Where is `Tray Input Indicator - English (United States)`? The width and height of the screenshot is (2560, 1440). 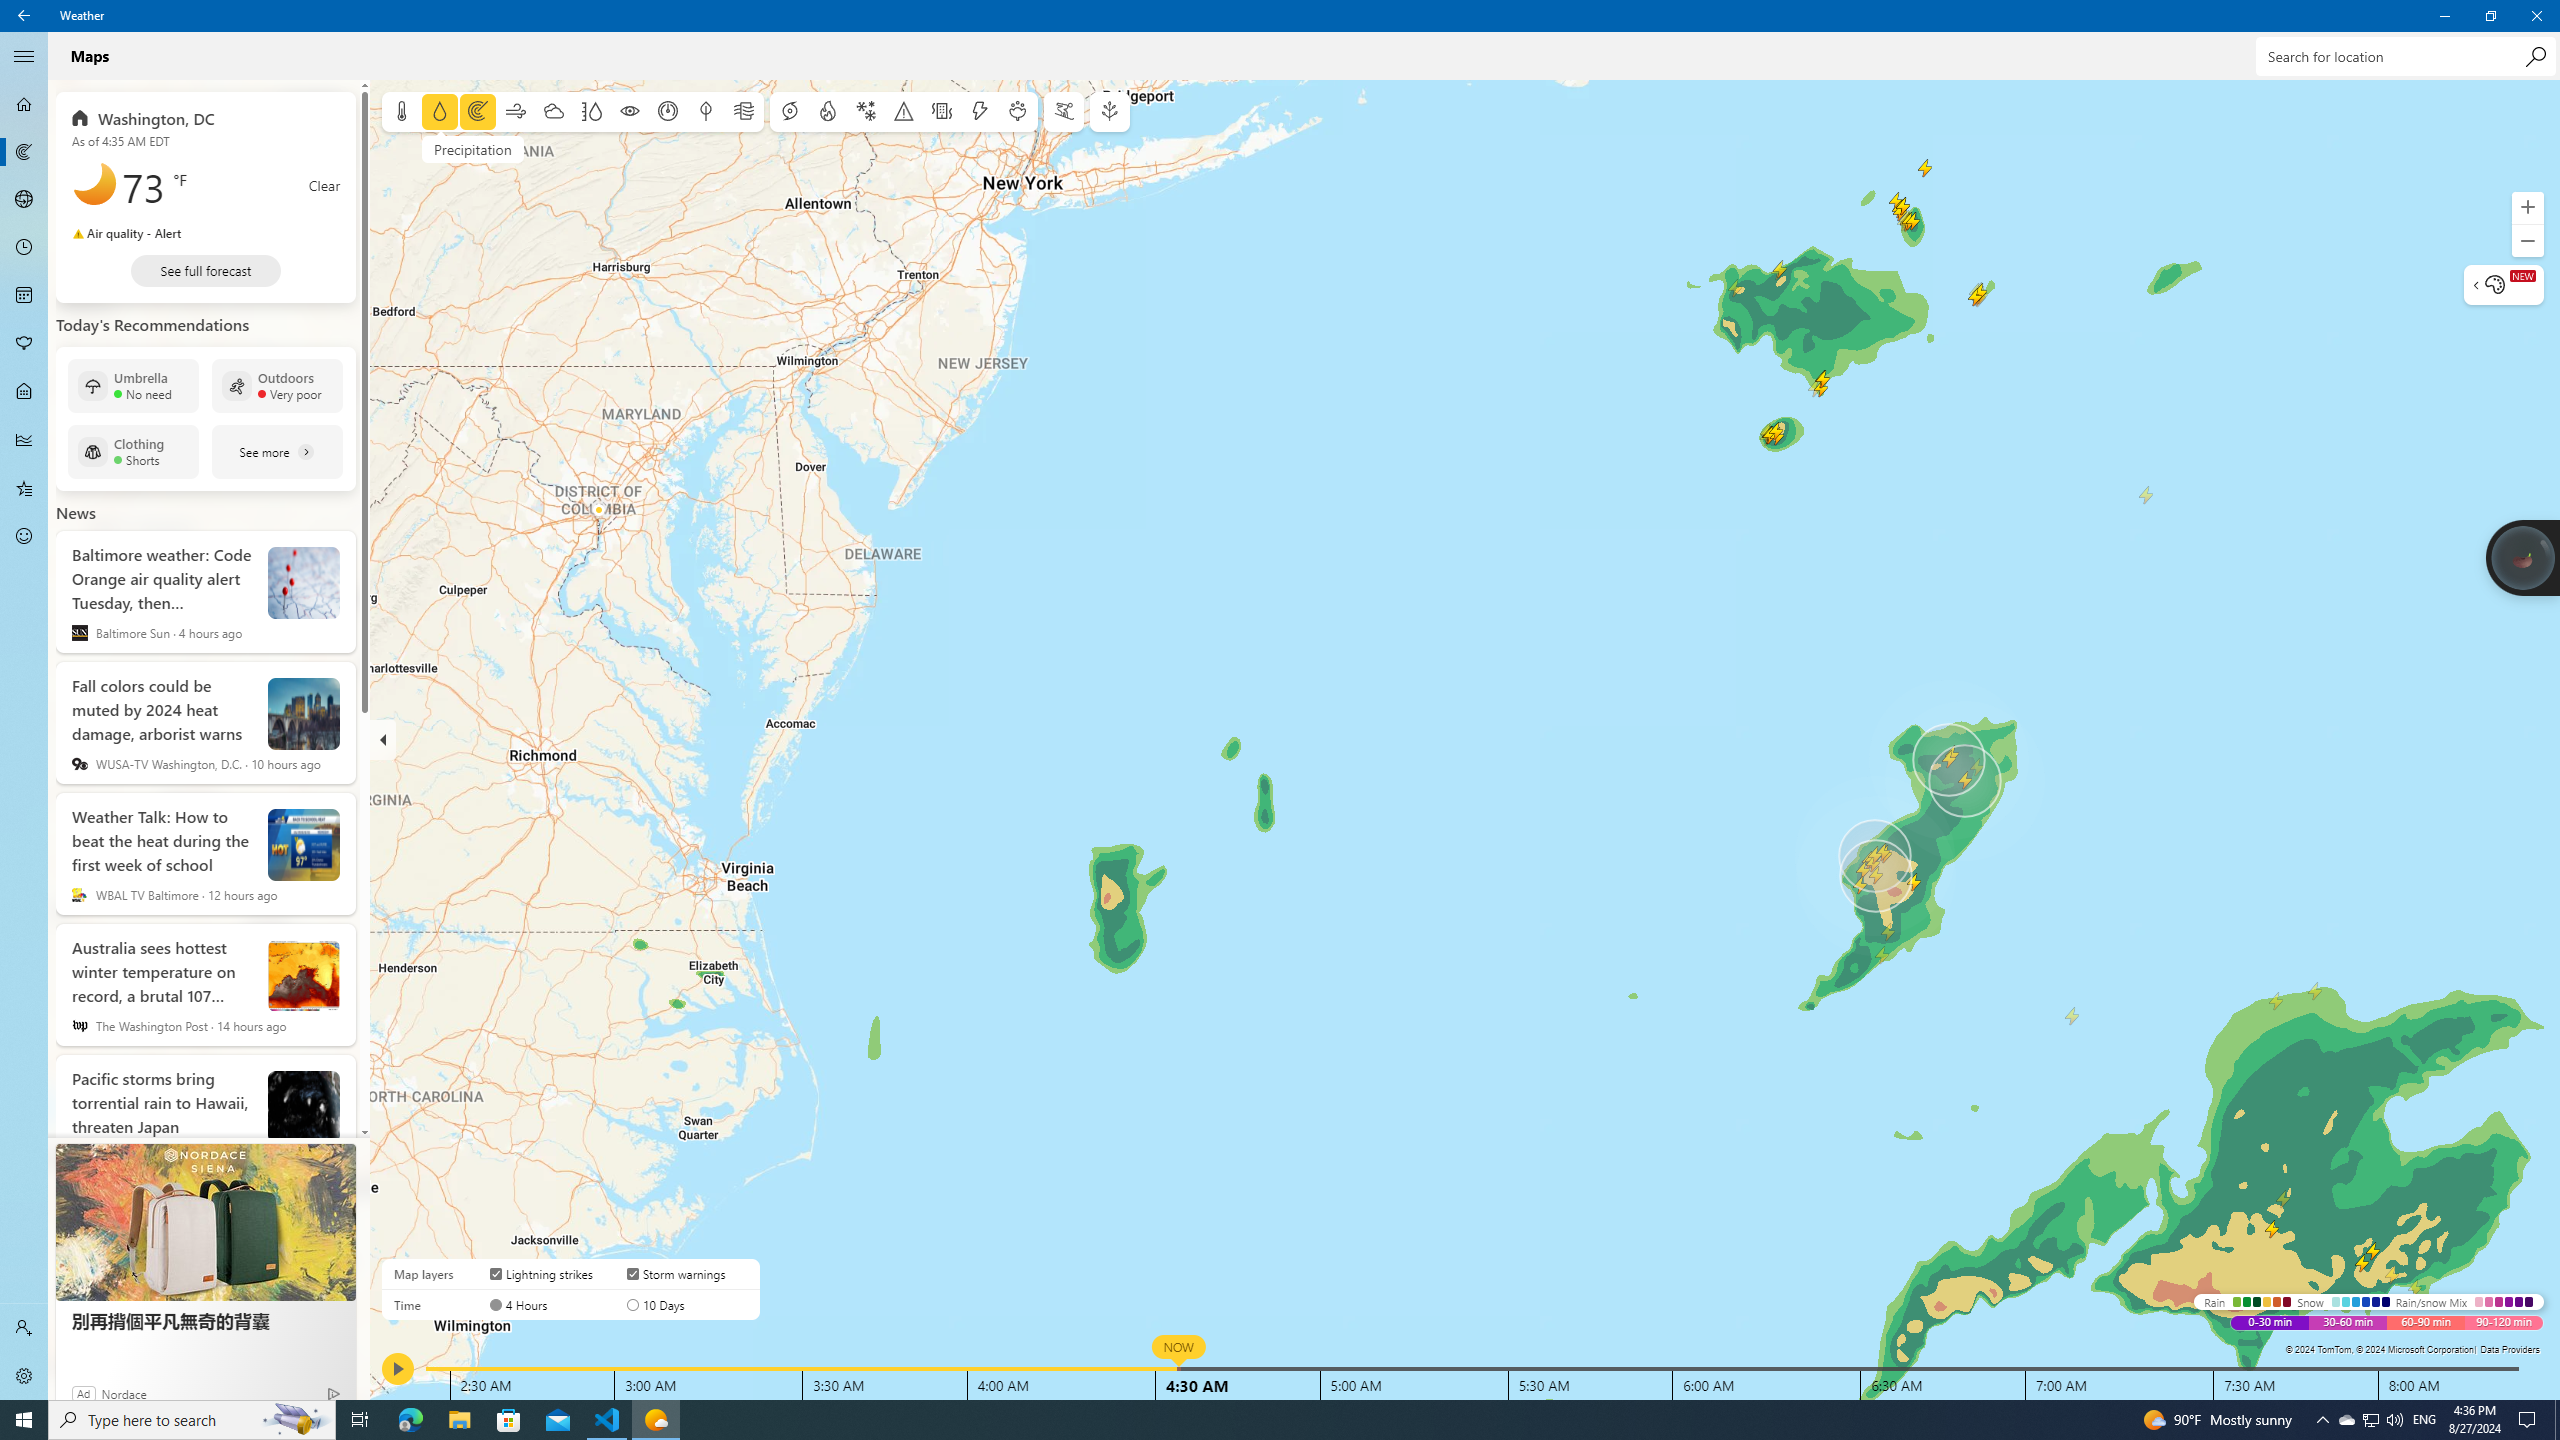 Tray Input Indicator - English (United States) is located at coordinates (24, 296).